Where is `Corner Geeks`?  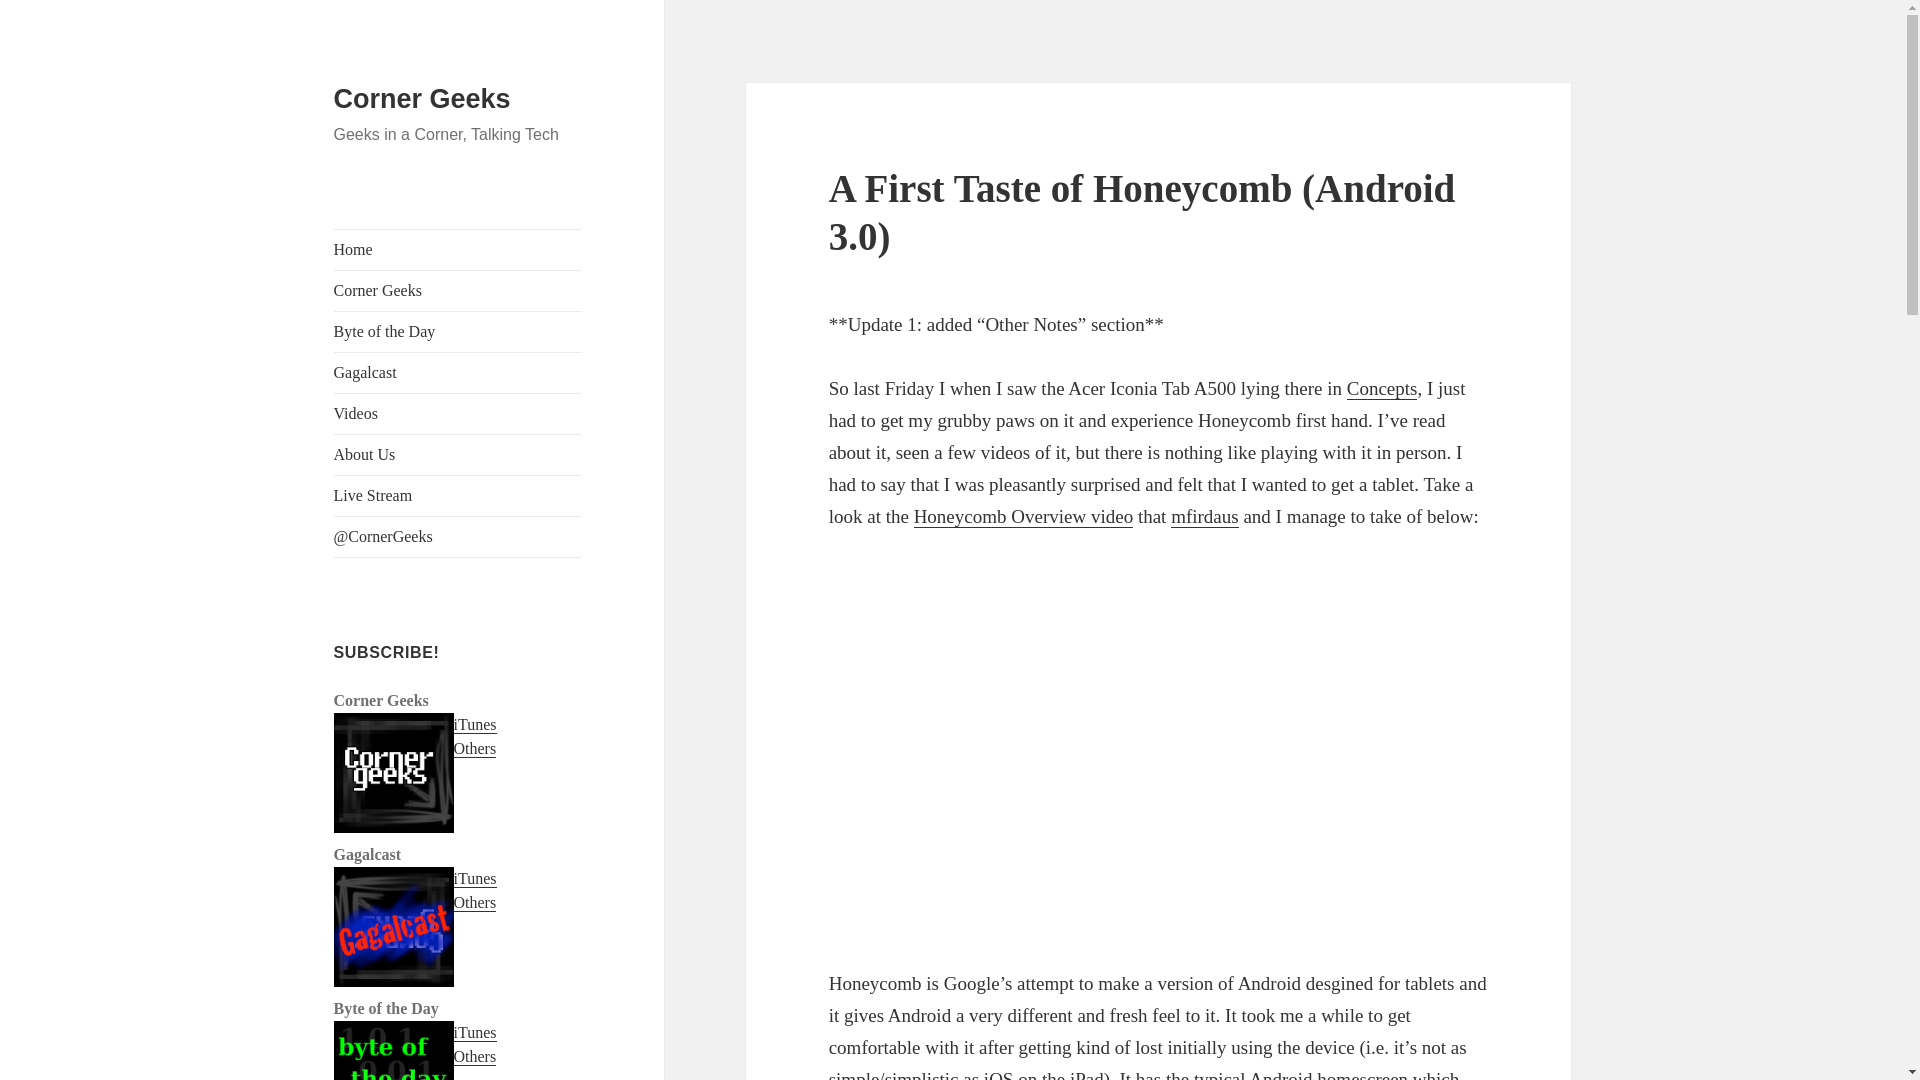 Corner Geeks is located at coordinates (422, 99).